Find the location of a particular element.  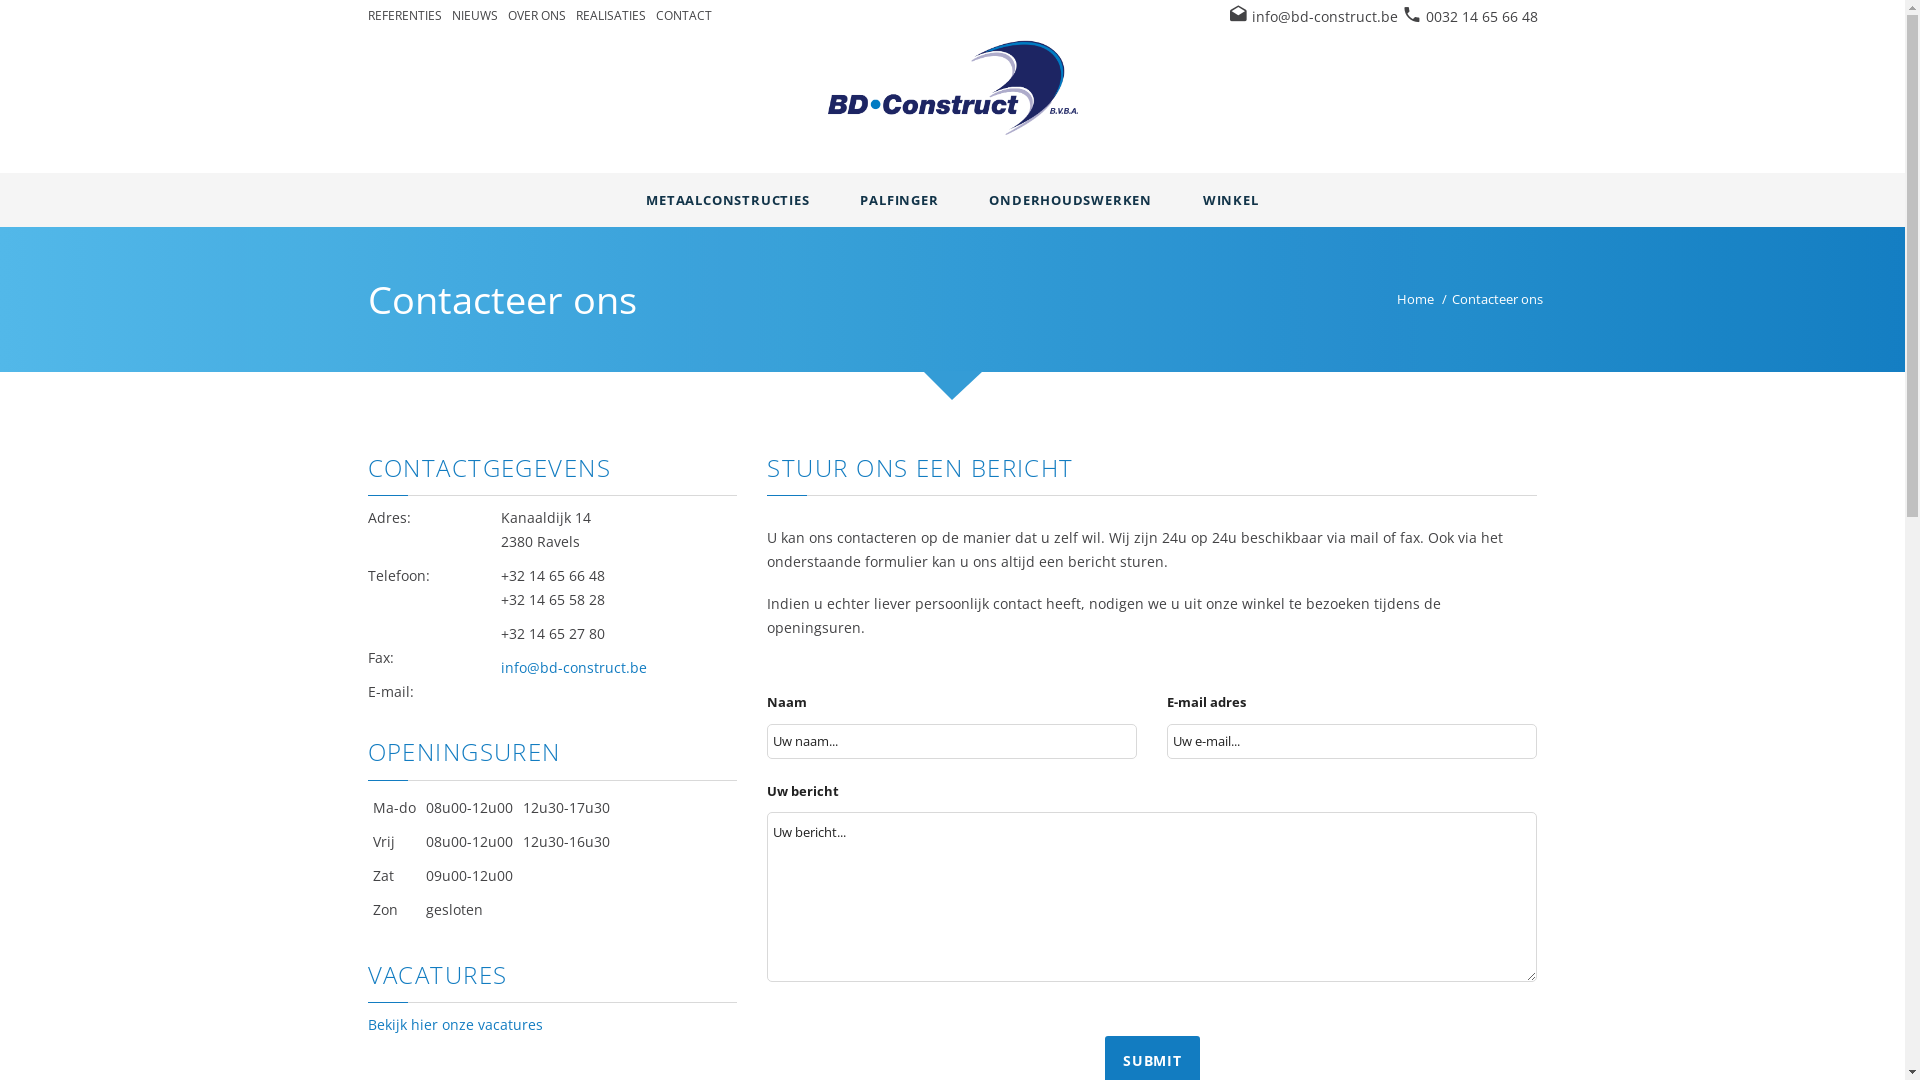

NIEUWS is located at coordinates (475, 16).